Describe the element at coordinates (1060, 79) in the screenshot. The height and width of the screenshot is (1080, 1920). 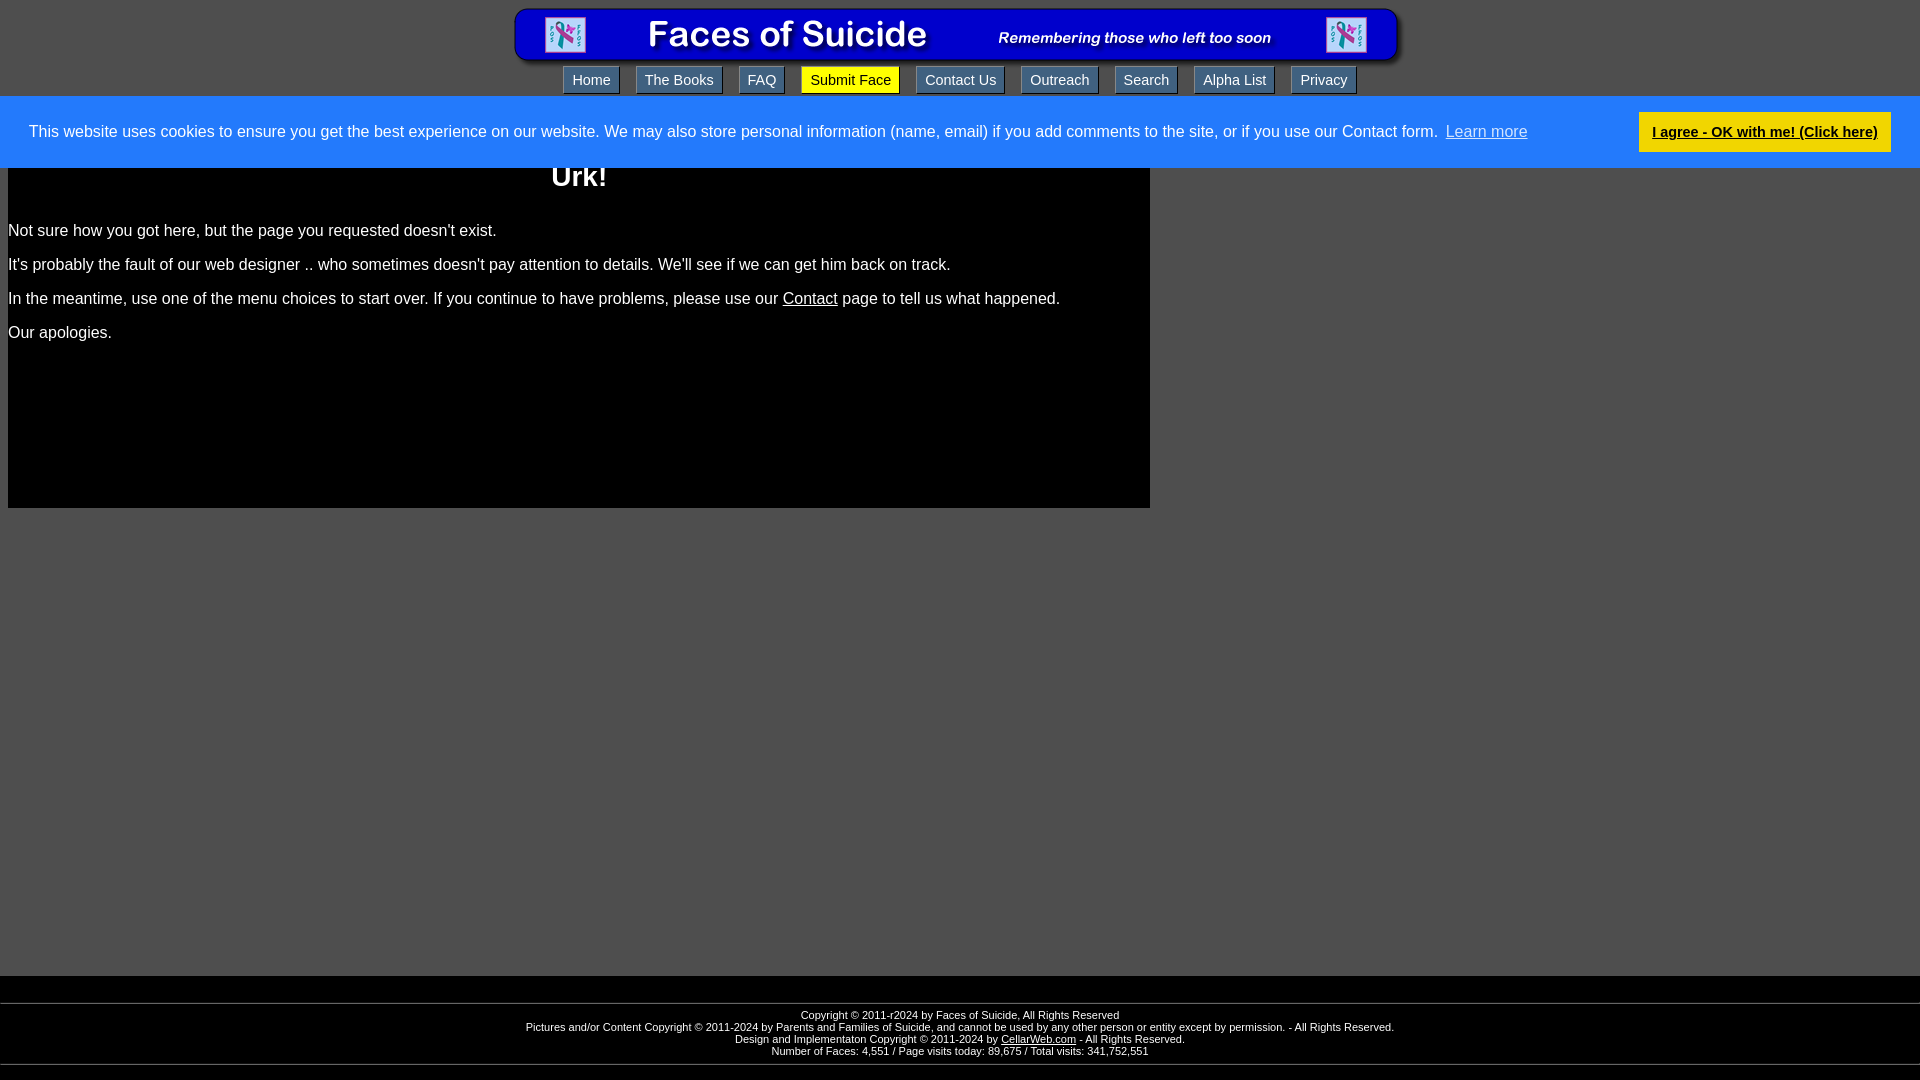
I see `Outreach` at that location.